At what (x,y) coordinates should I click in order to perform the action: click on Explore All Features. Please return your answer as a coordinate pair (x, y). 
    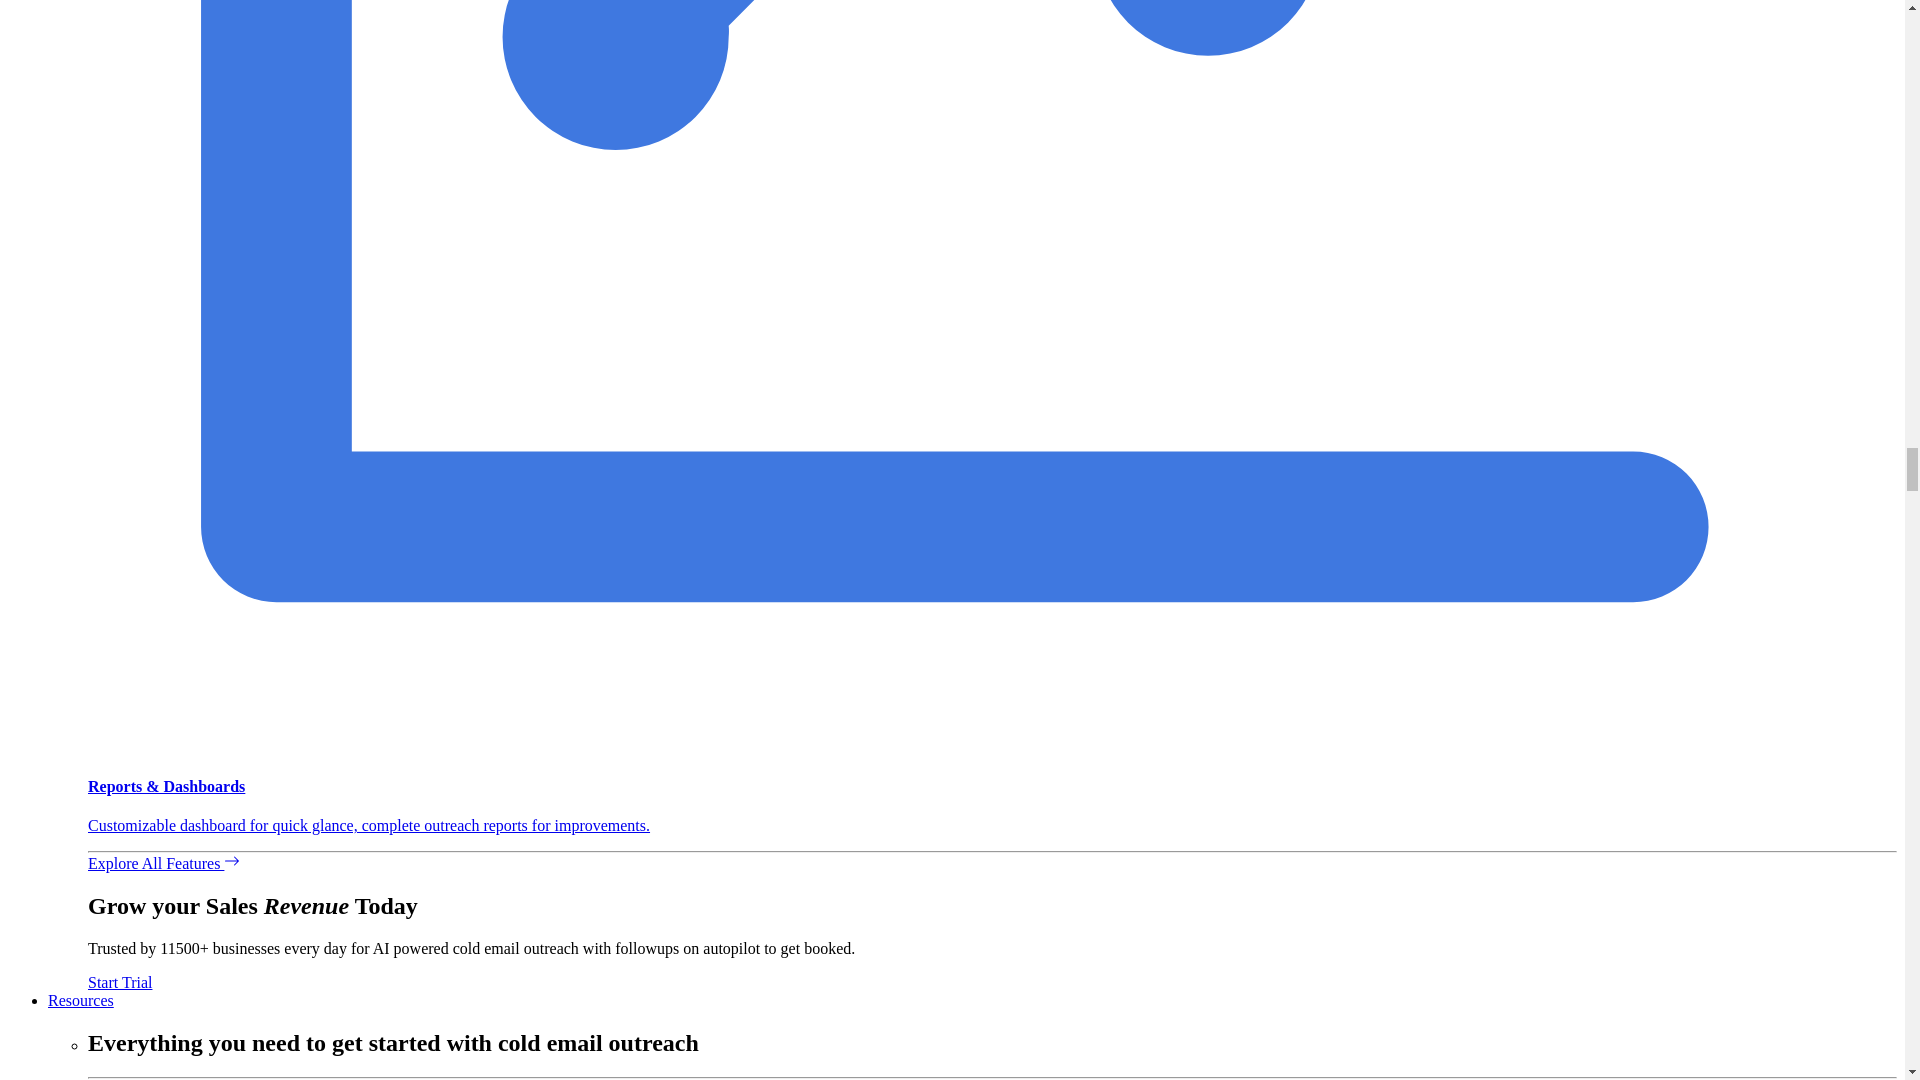
    Looking at the image, I should click on (164, 863).